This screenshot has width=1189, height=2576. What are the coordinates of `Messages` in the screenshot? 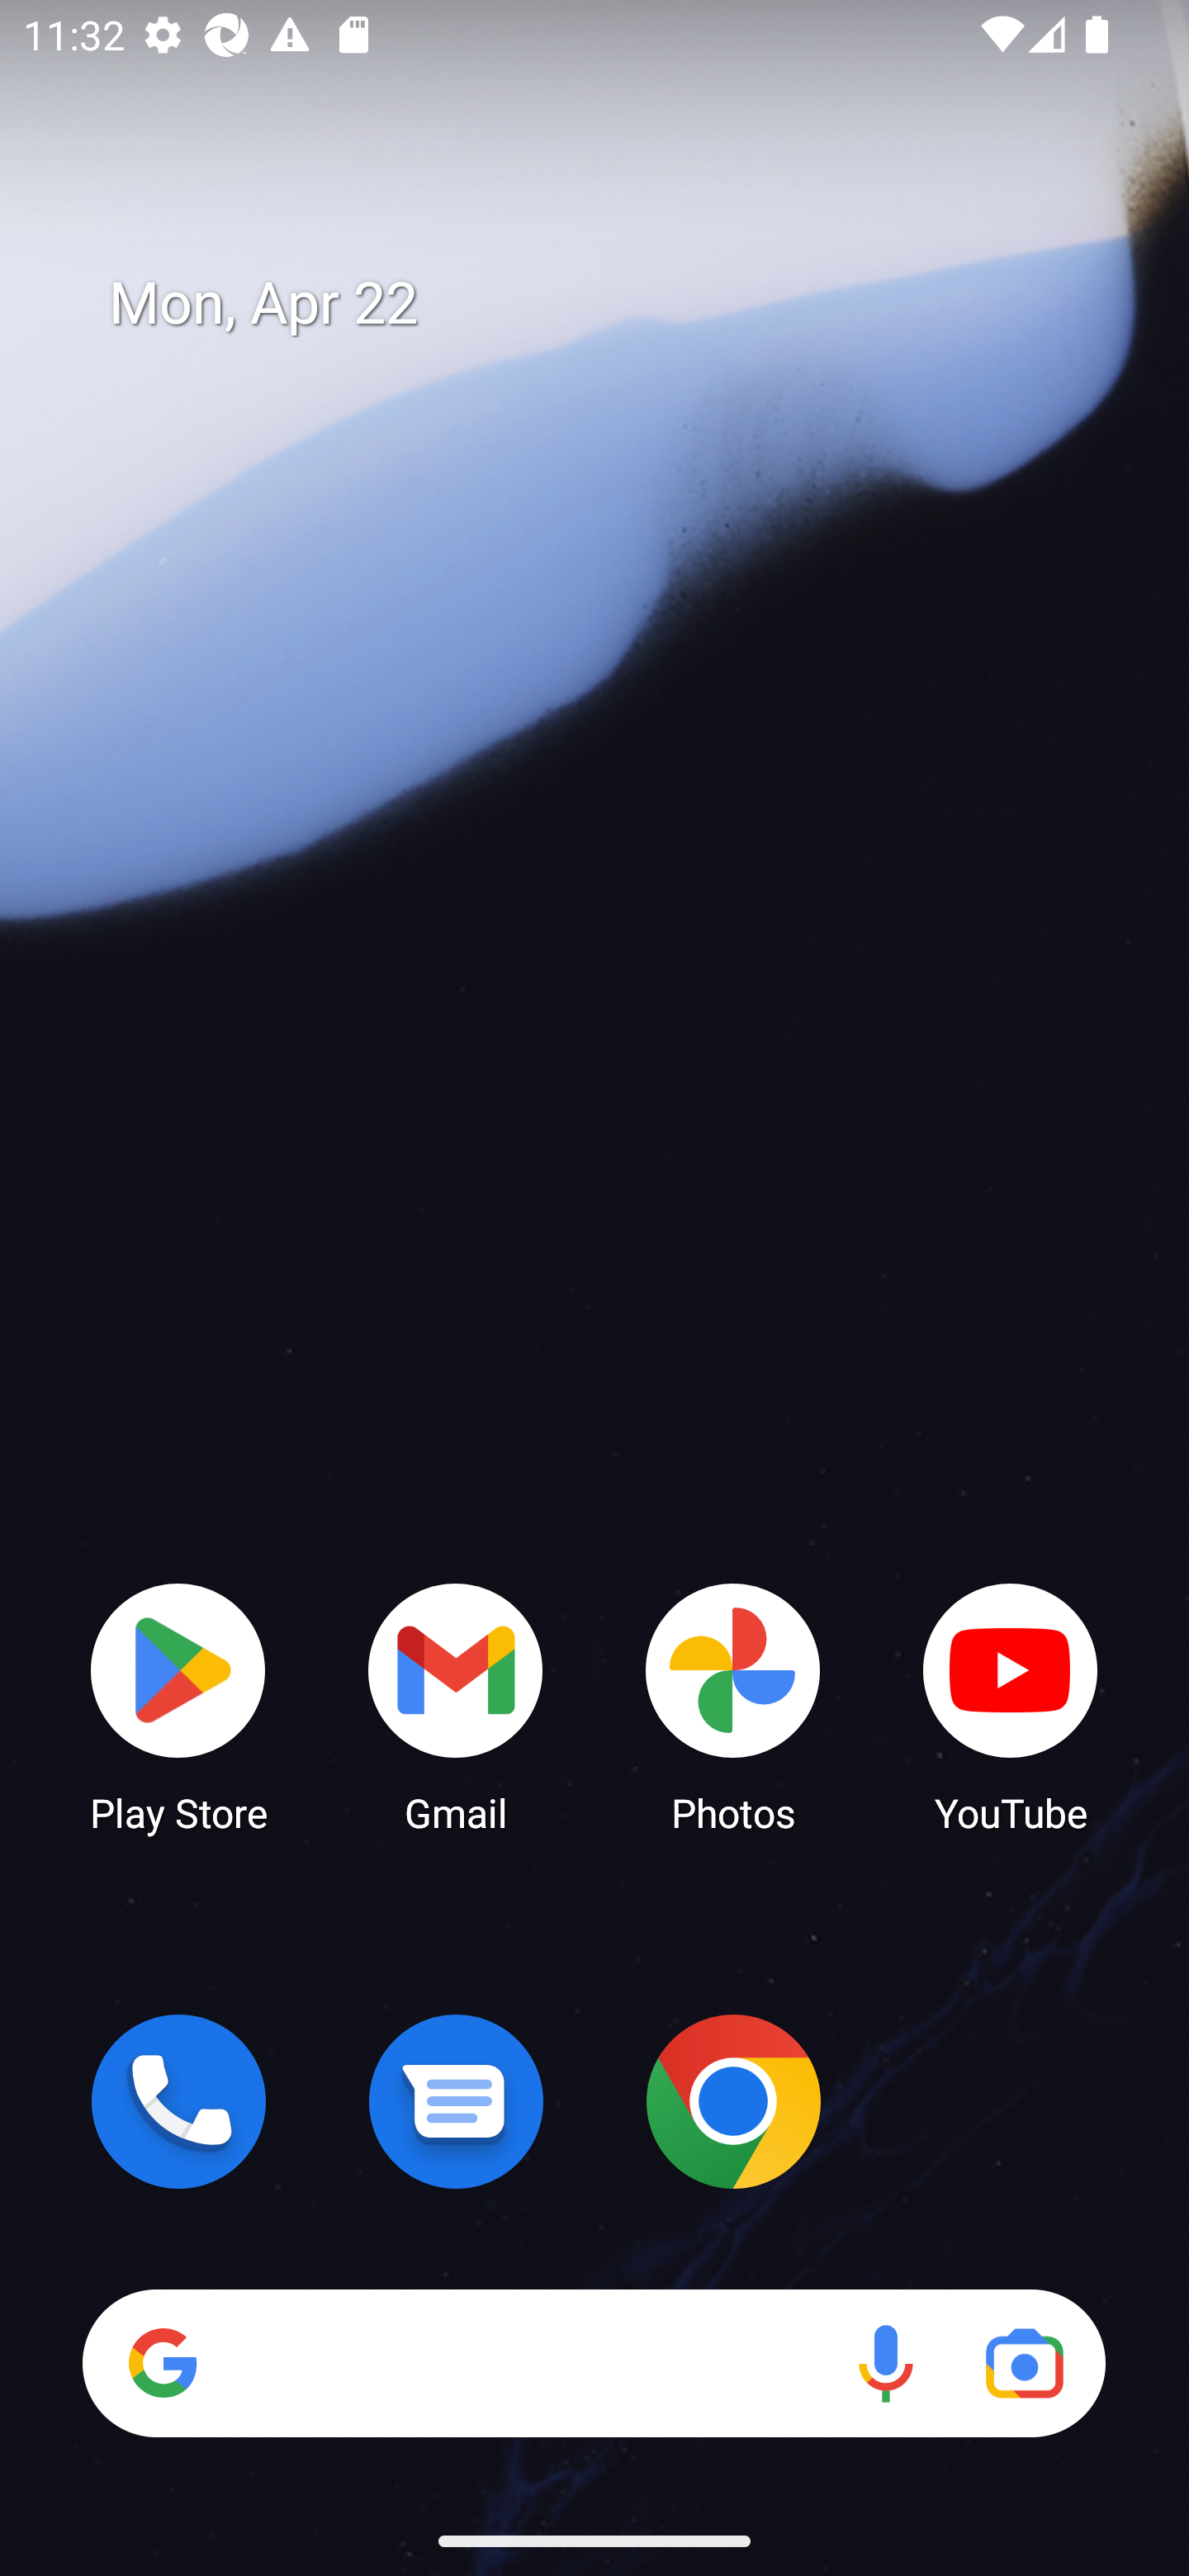 It's located at (456, 2101).